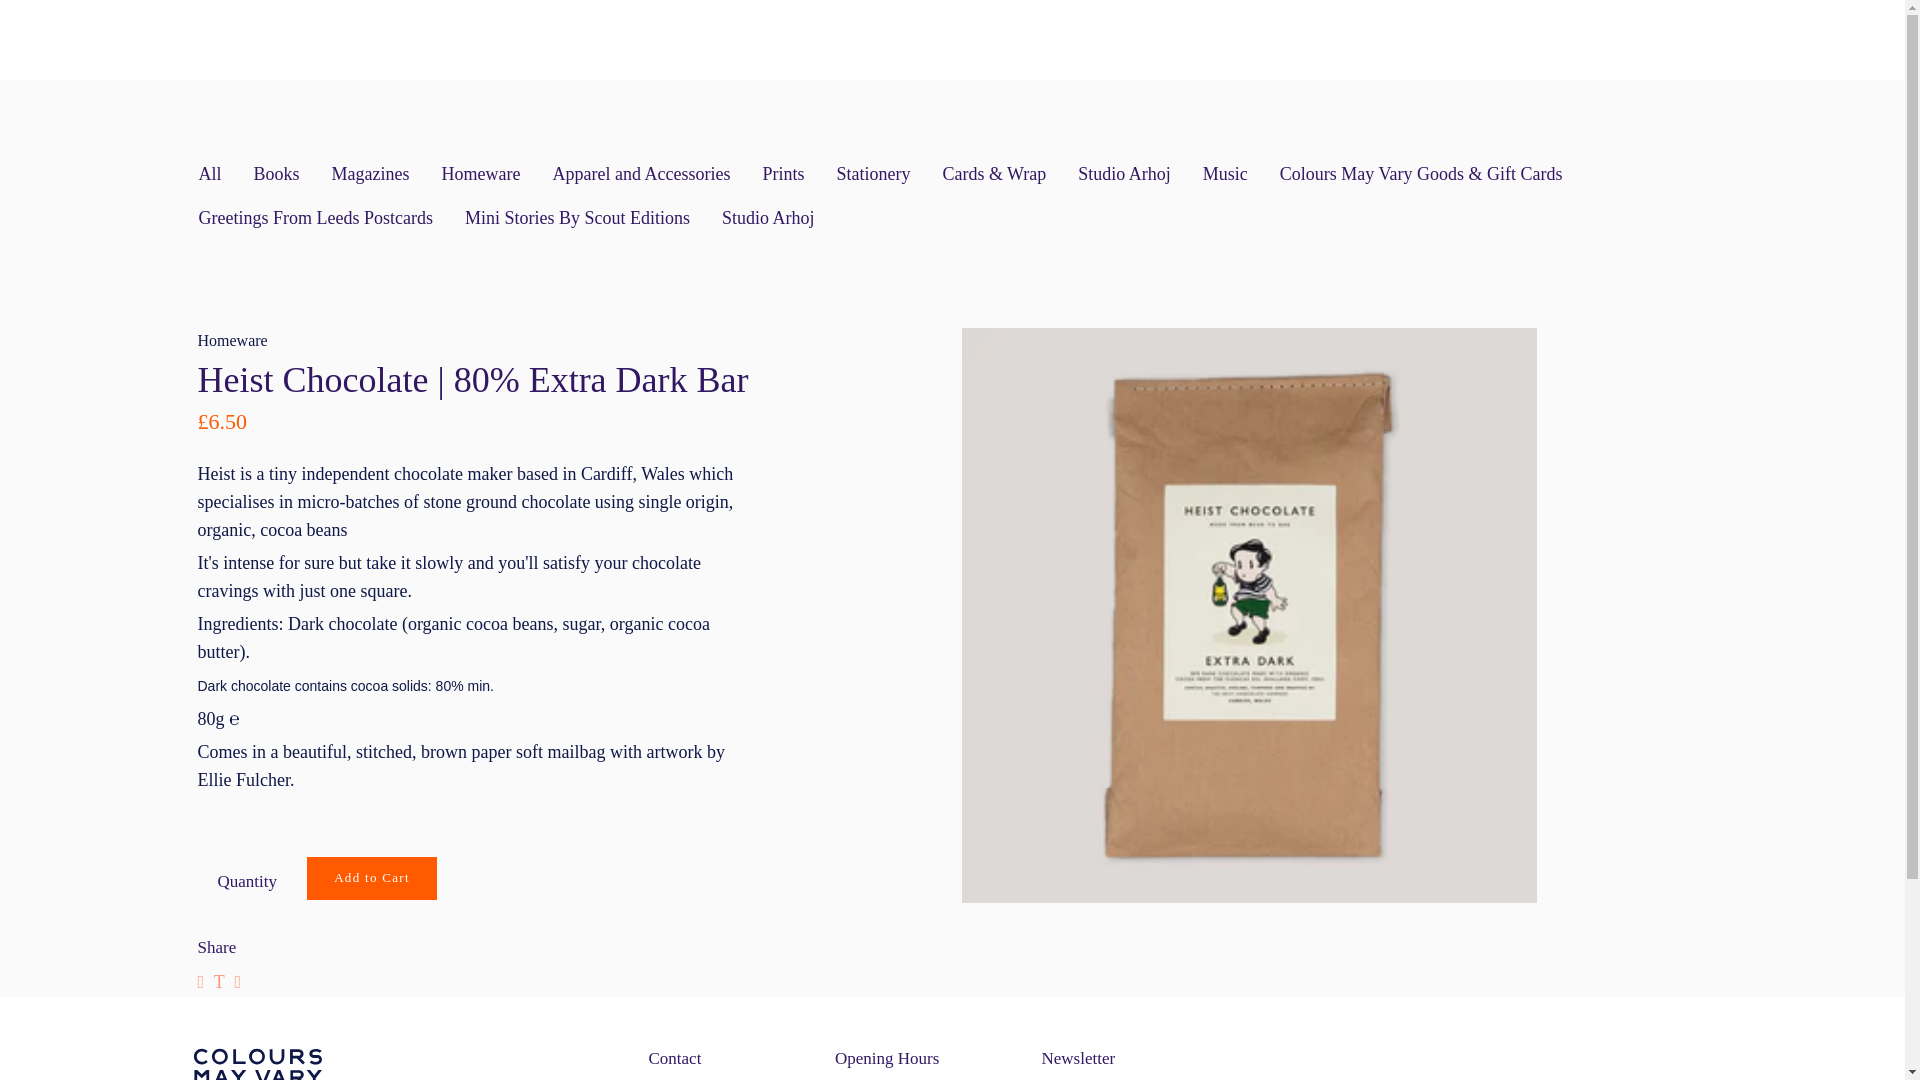  Describe the element at coordinates (208, 174) in the screenshot. I see `All` at that location.